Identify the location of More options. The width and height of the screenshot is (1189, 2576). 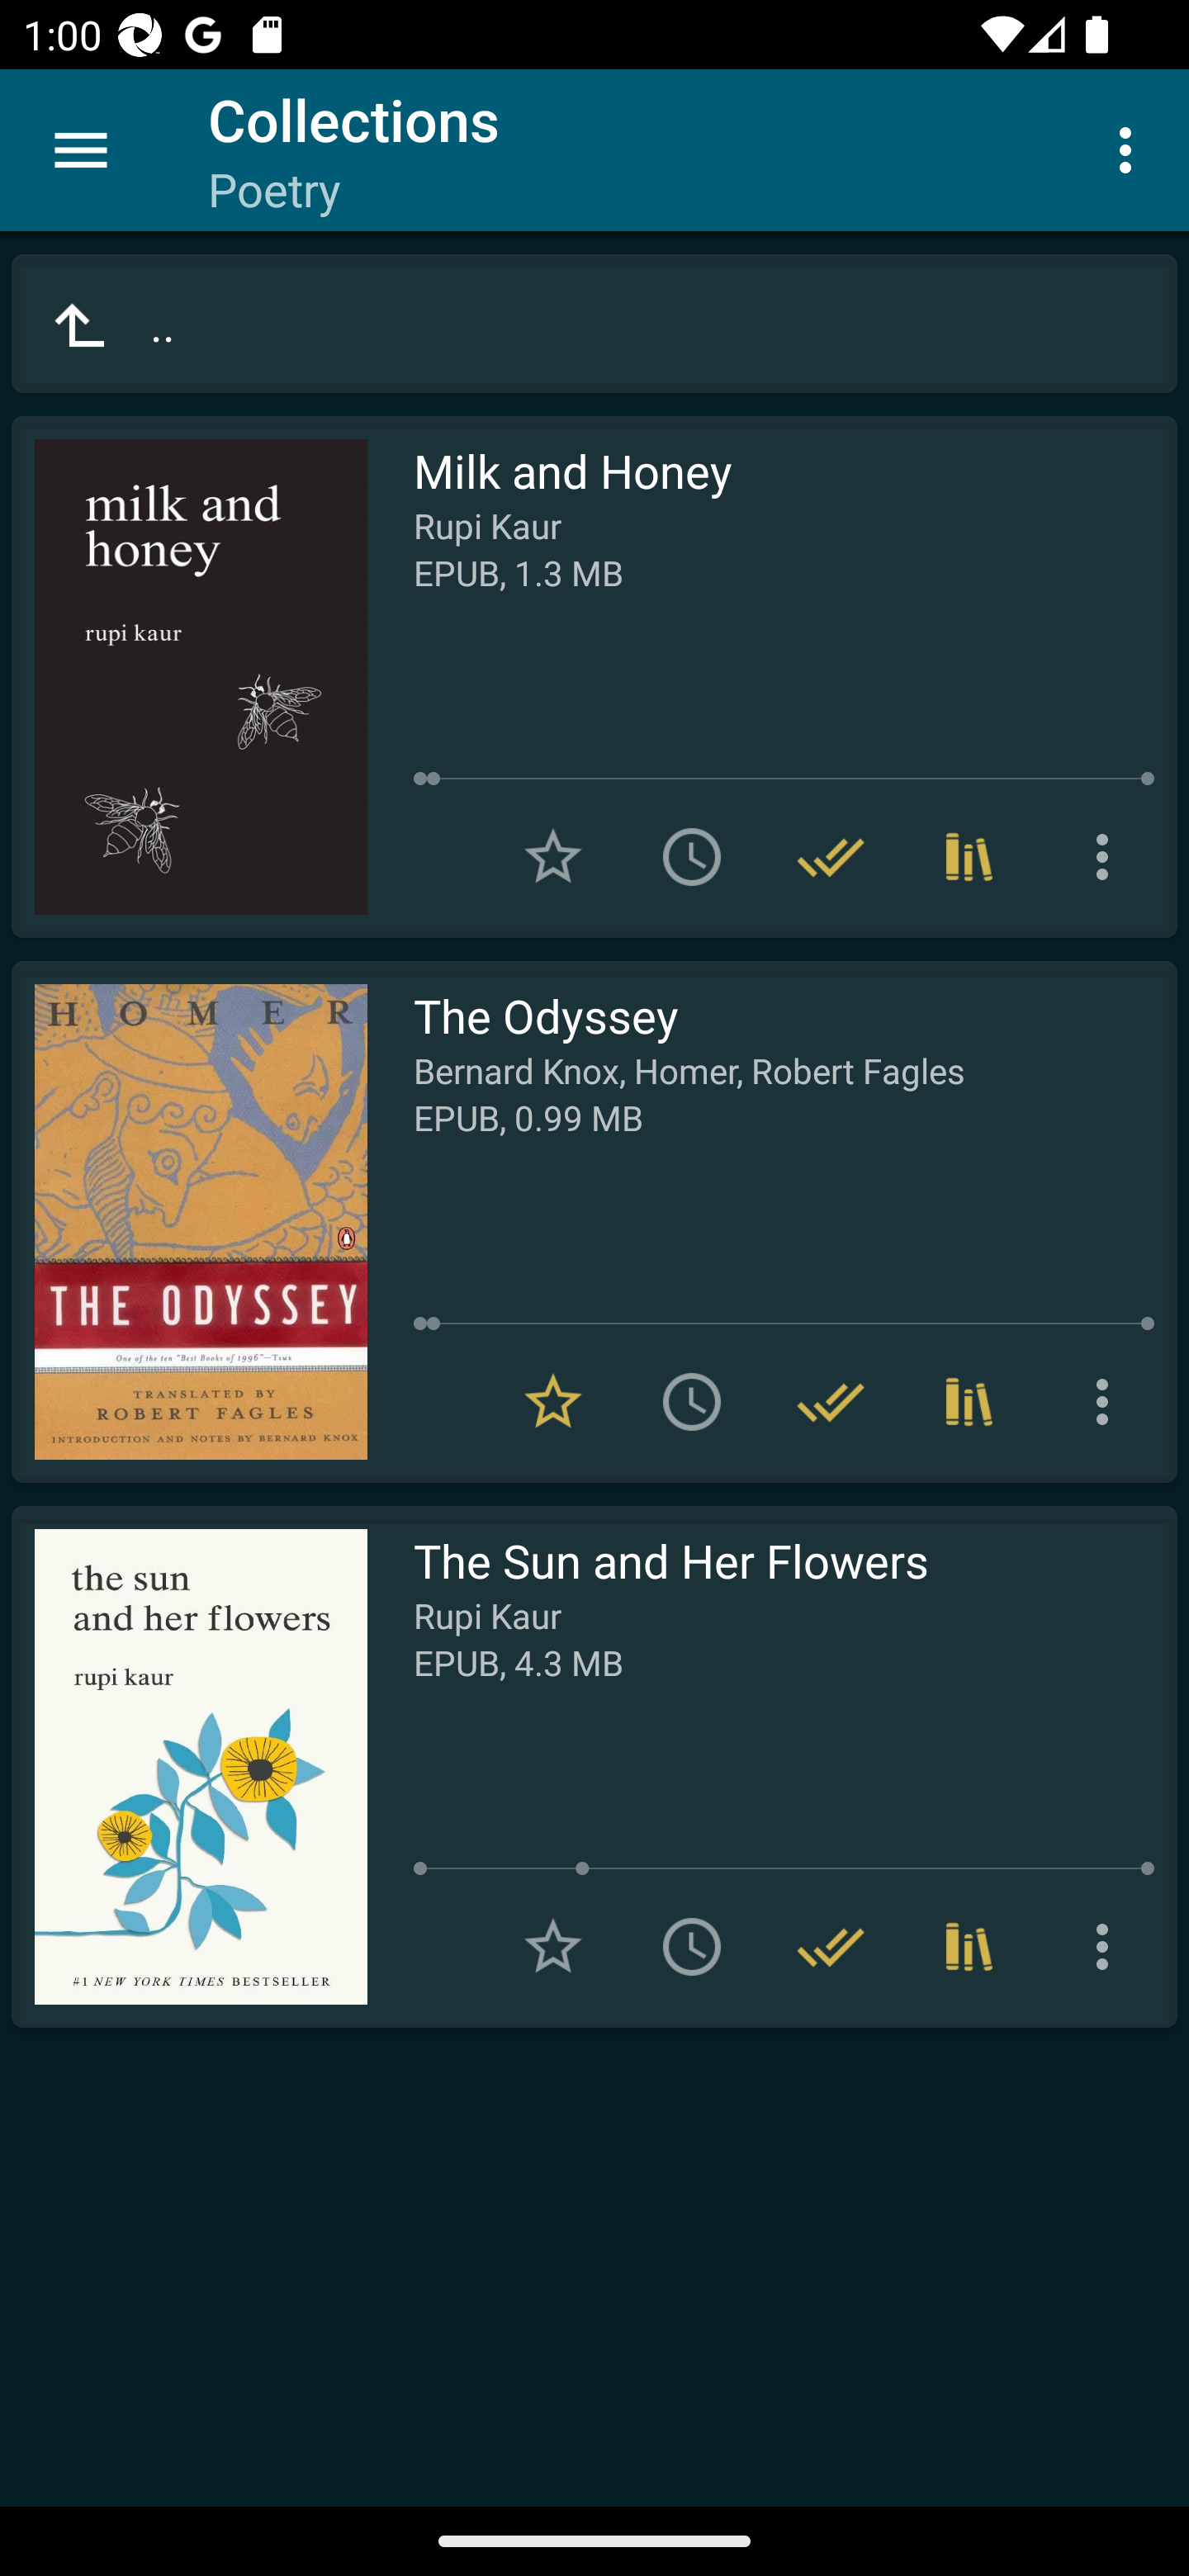
(1108, 1401).